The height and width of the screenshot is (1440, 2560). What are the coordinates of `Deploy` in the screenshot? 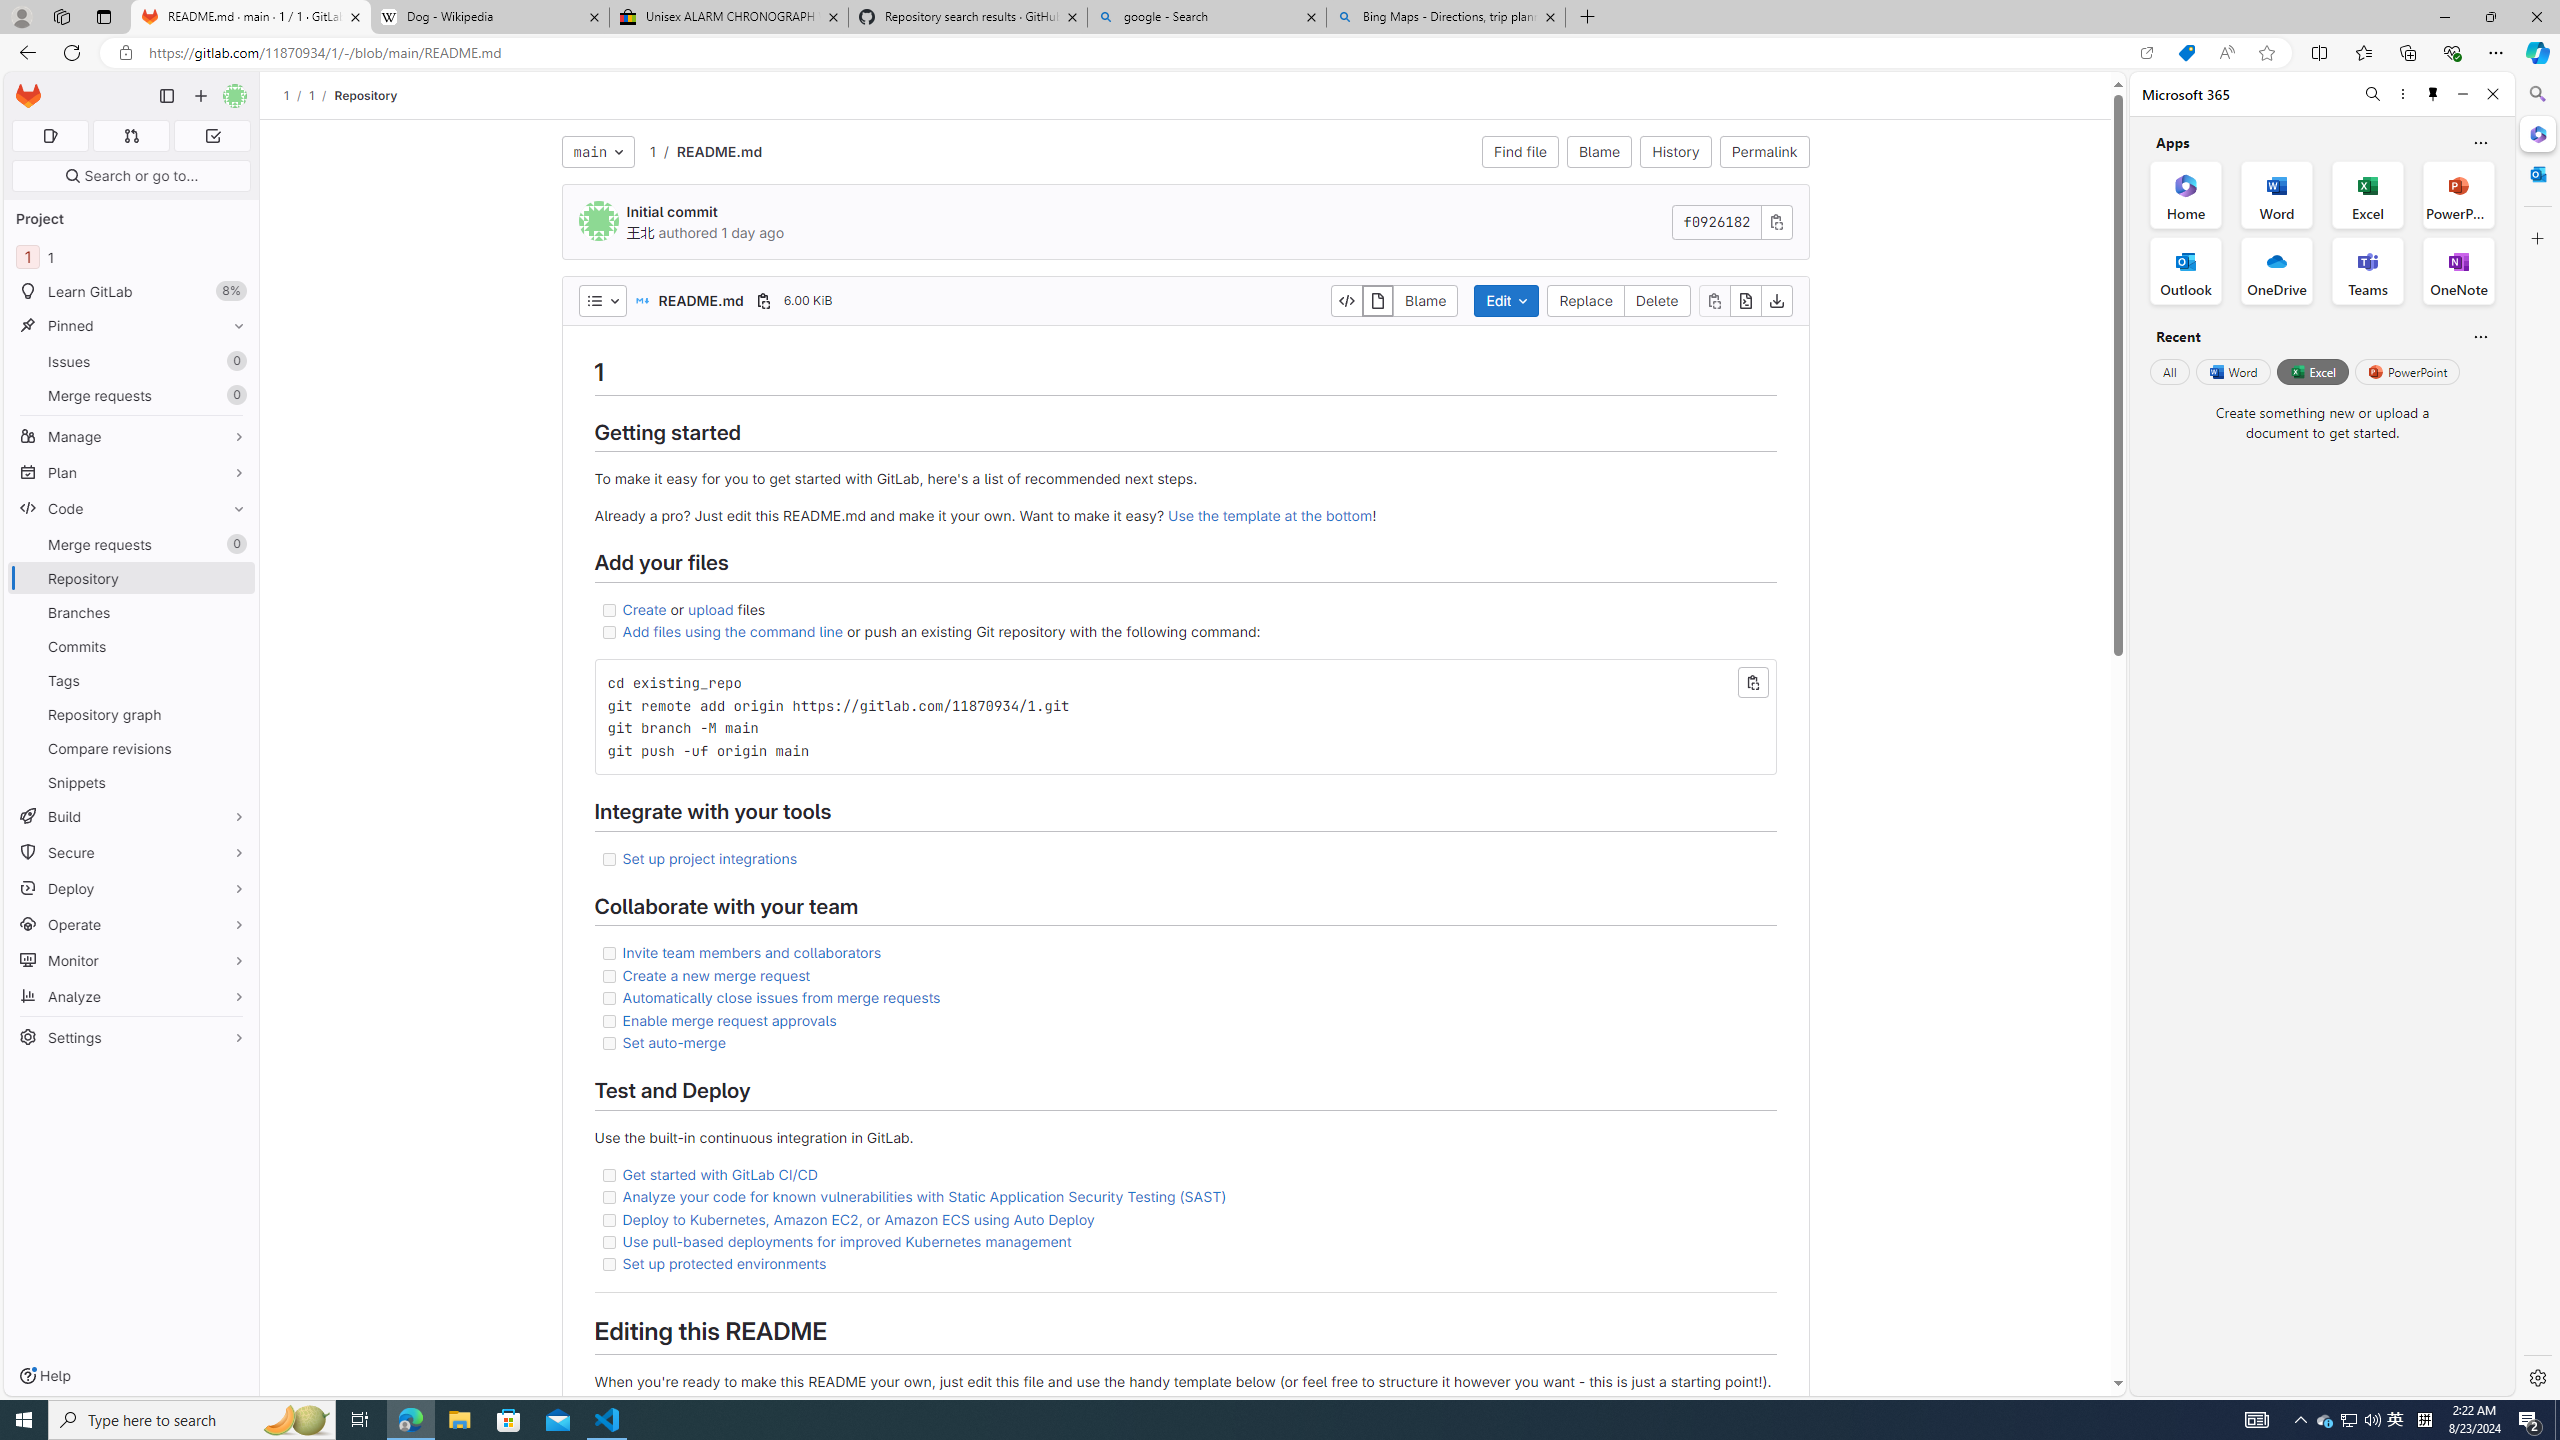 It's located at (132, 888).